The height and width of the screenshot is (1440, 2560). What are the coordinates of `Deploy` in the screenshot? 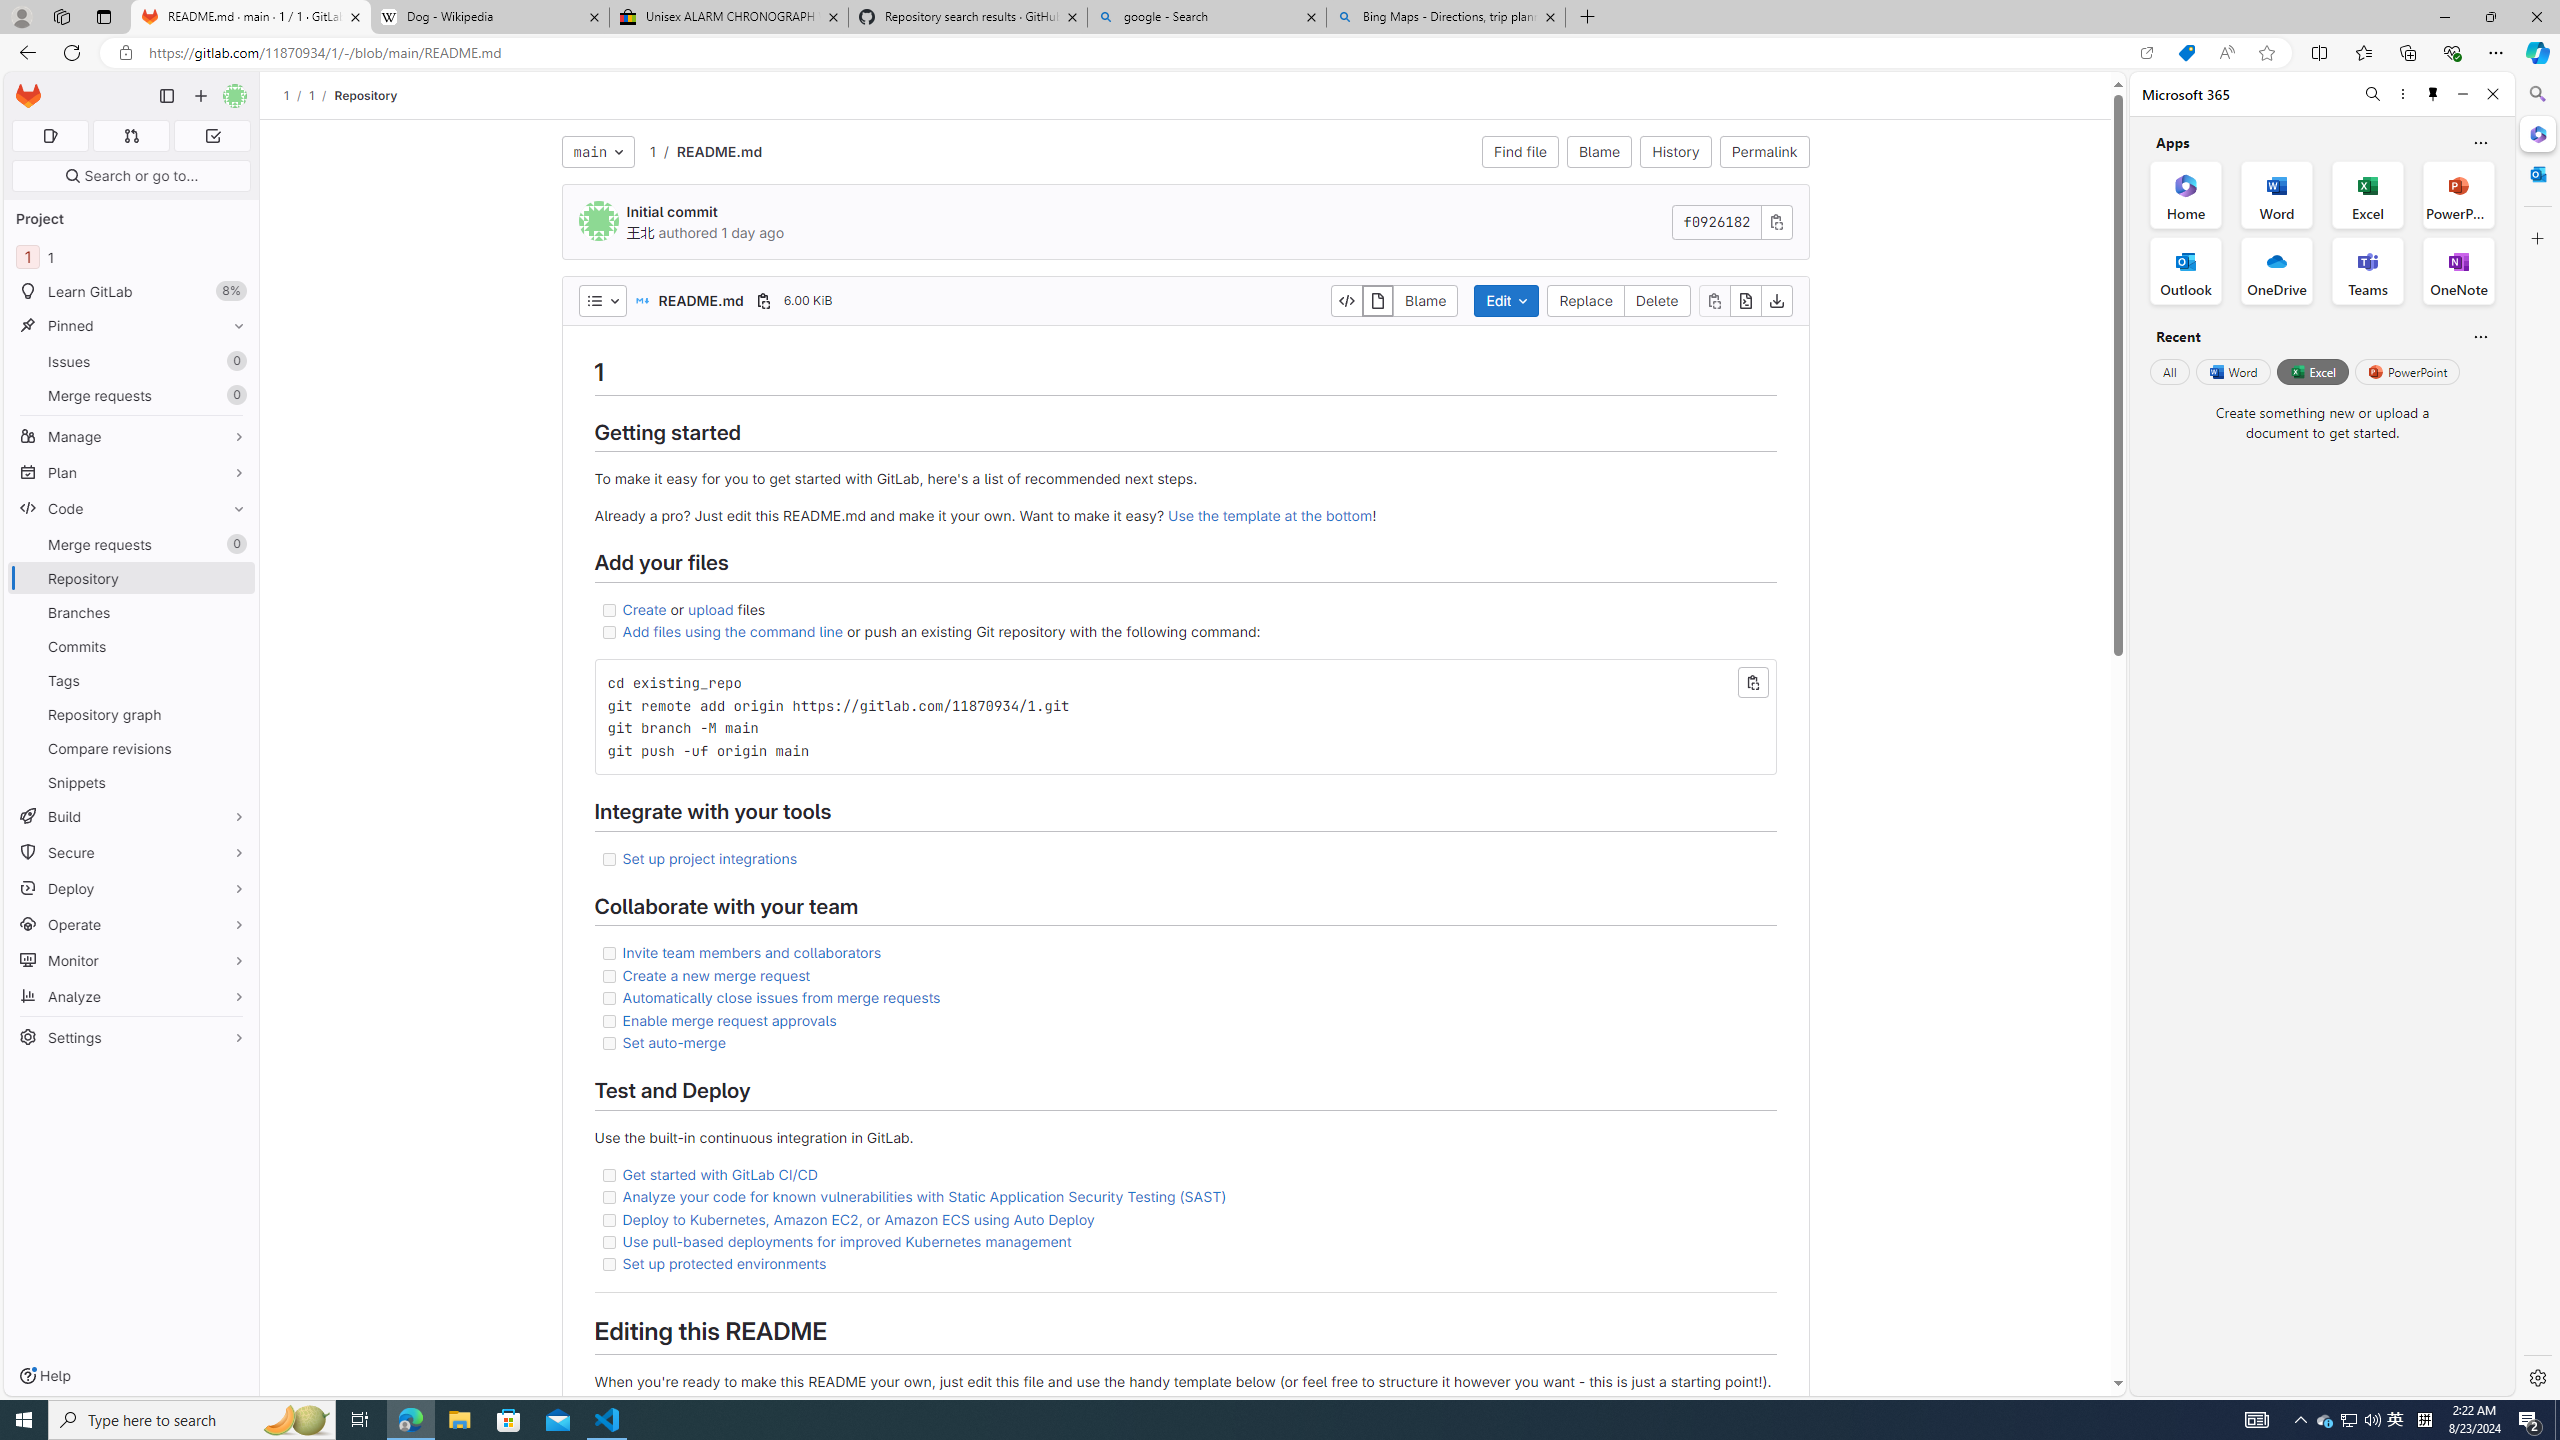 It's located at (132, 888).